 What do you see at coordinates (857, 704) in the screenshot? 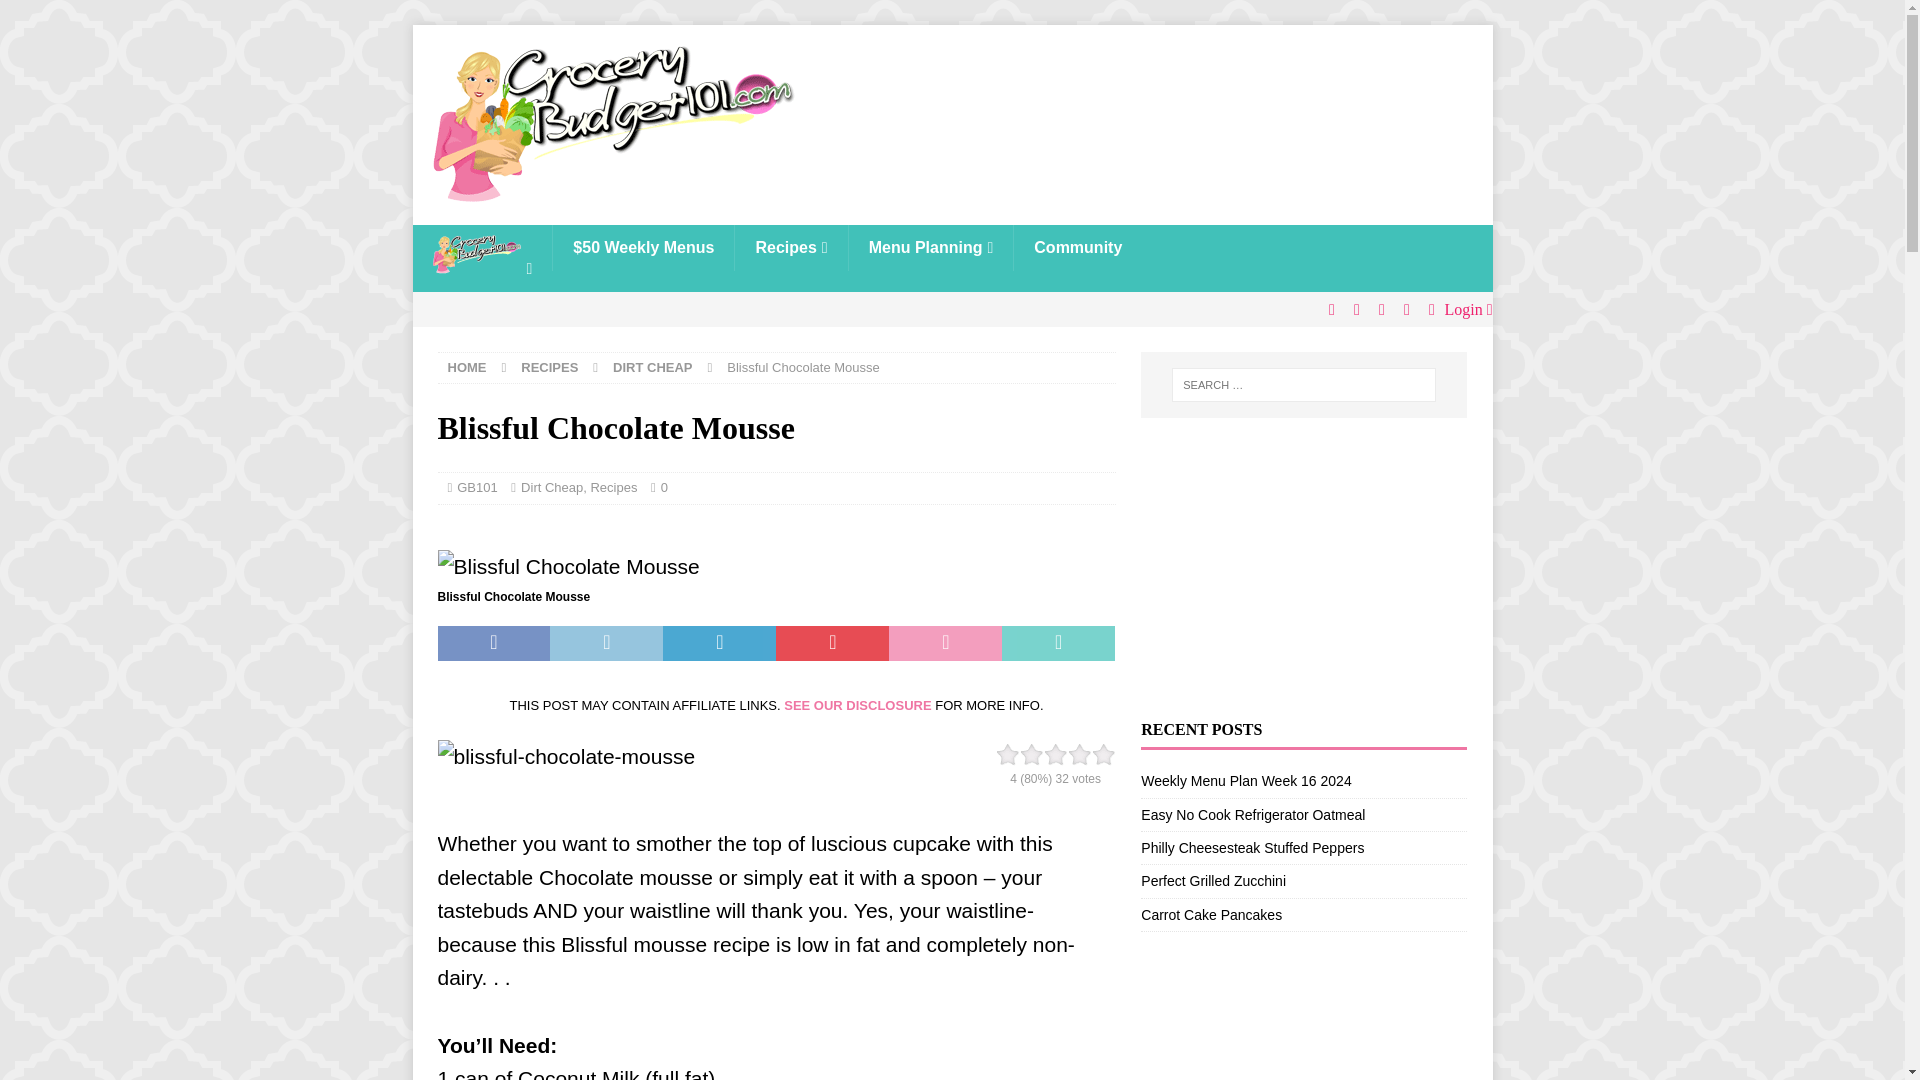
I see `SEE OUR DISCLOSURE` at bounding box center [857, 704].